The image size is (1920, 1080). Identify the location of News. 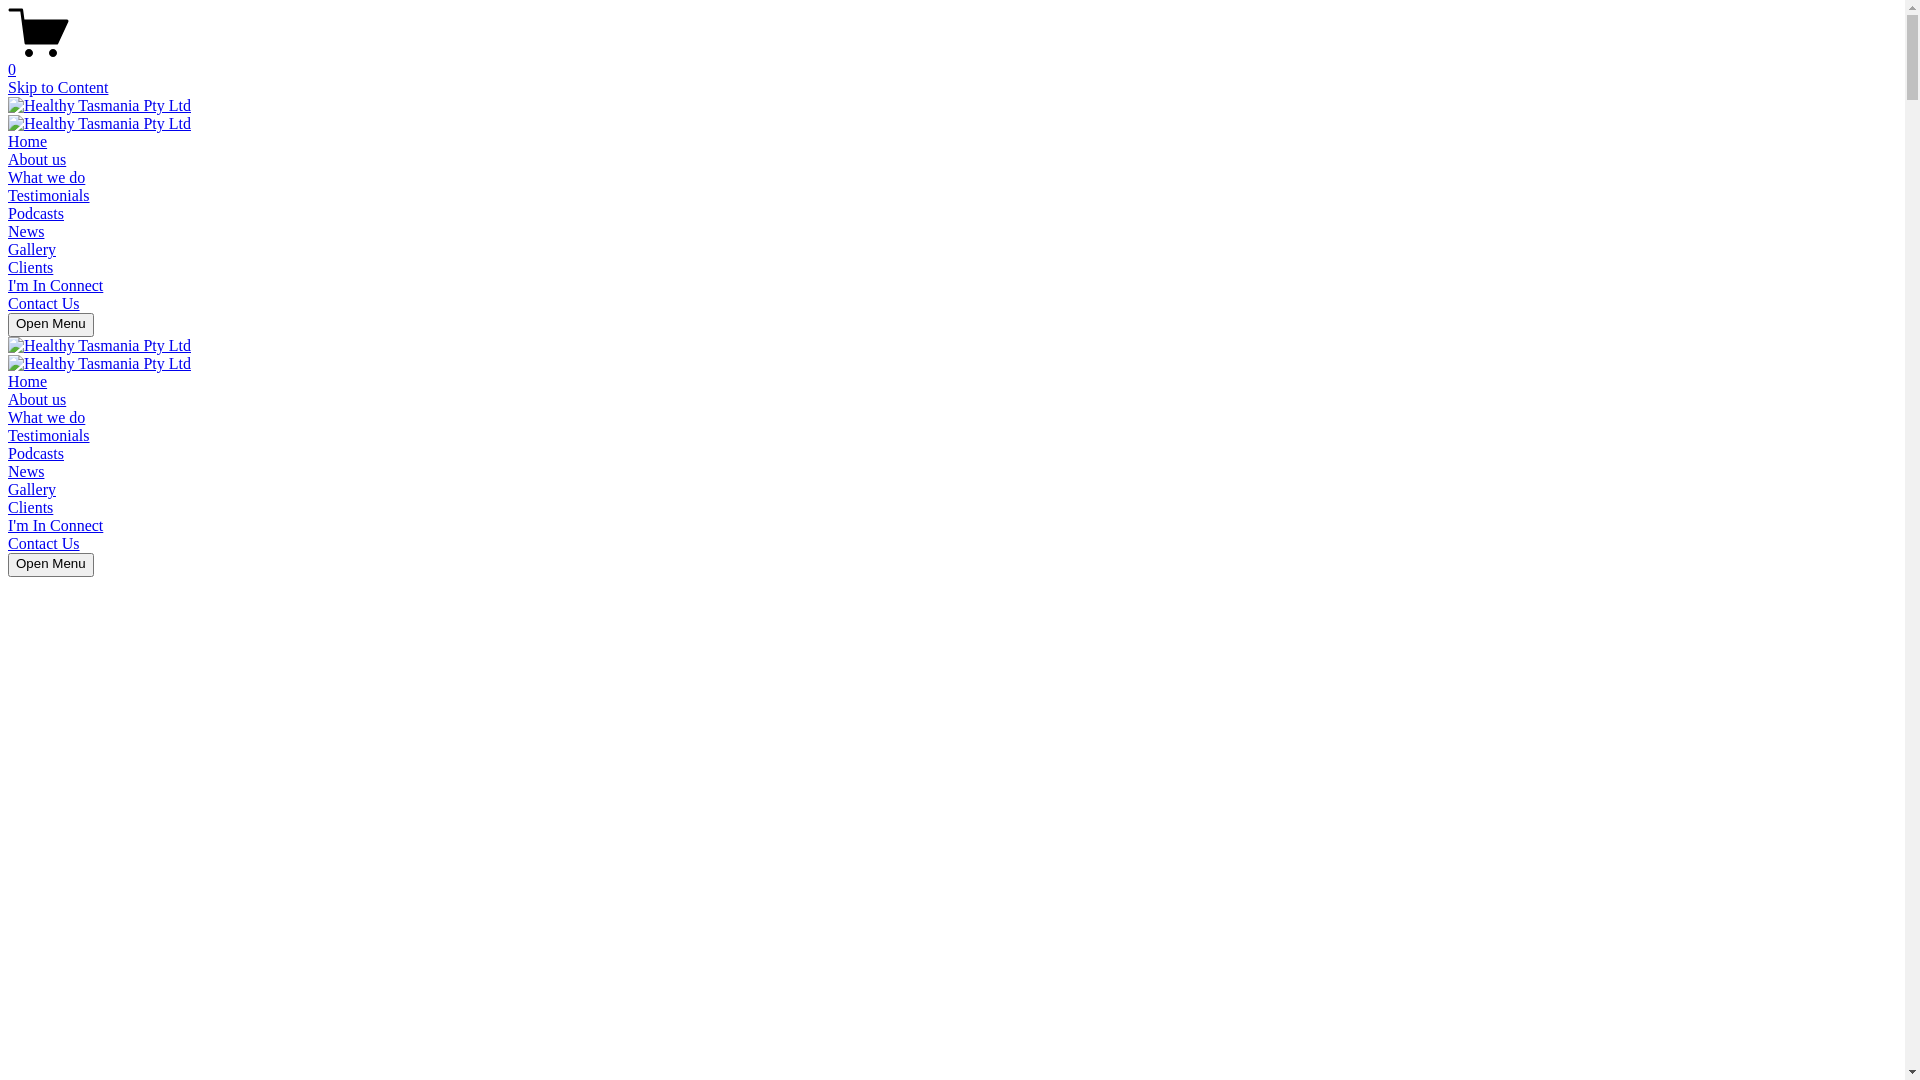
(26, 232).